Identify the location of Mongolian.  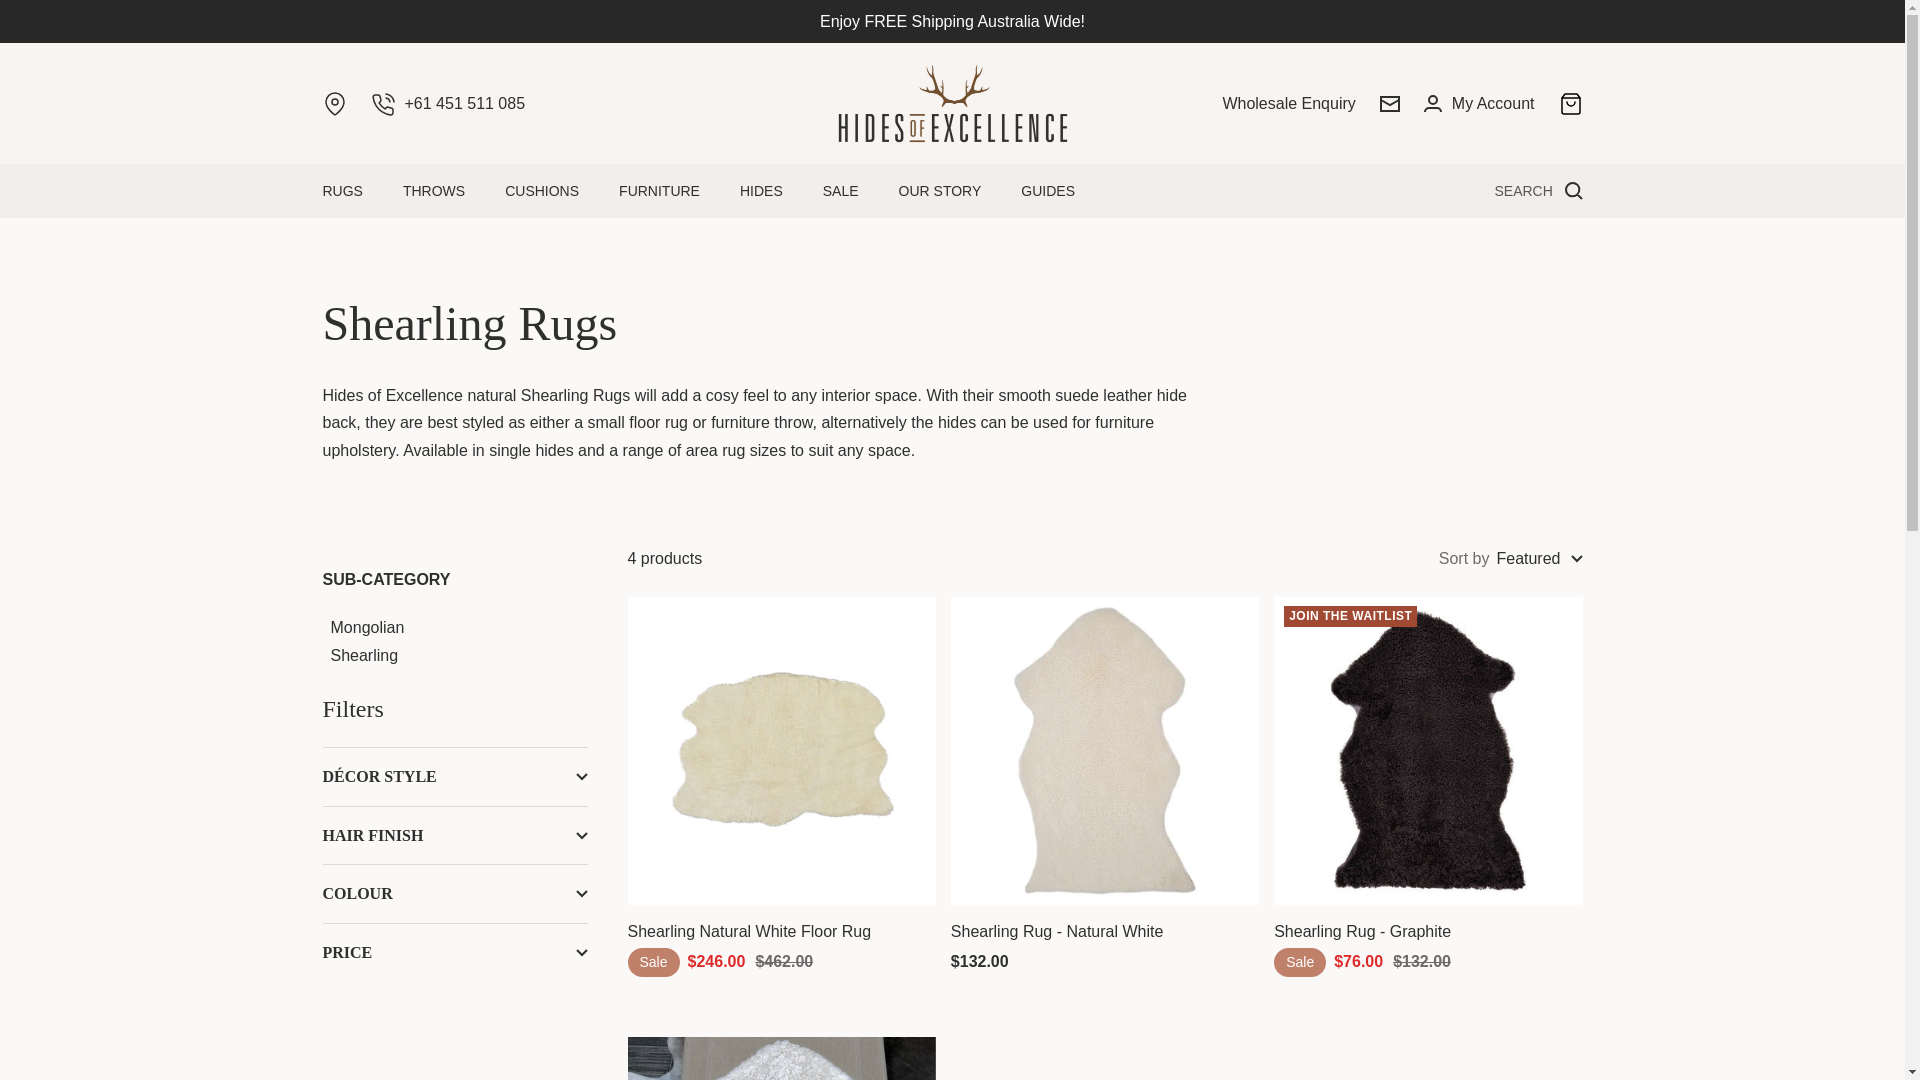
(366, 627).